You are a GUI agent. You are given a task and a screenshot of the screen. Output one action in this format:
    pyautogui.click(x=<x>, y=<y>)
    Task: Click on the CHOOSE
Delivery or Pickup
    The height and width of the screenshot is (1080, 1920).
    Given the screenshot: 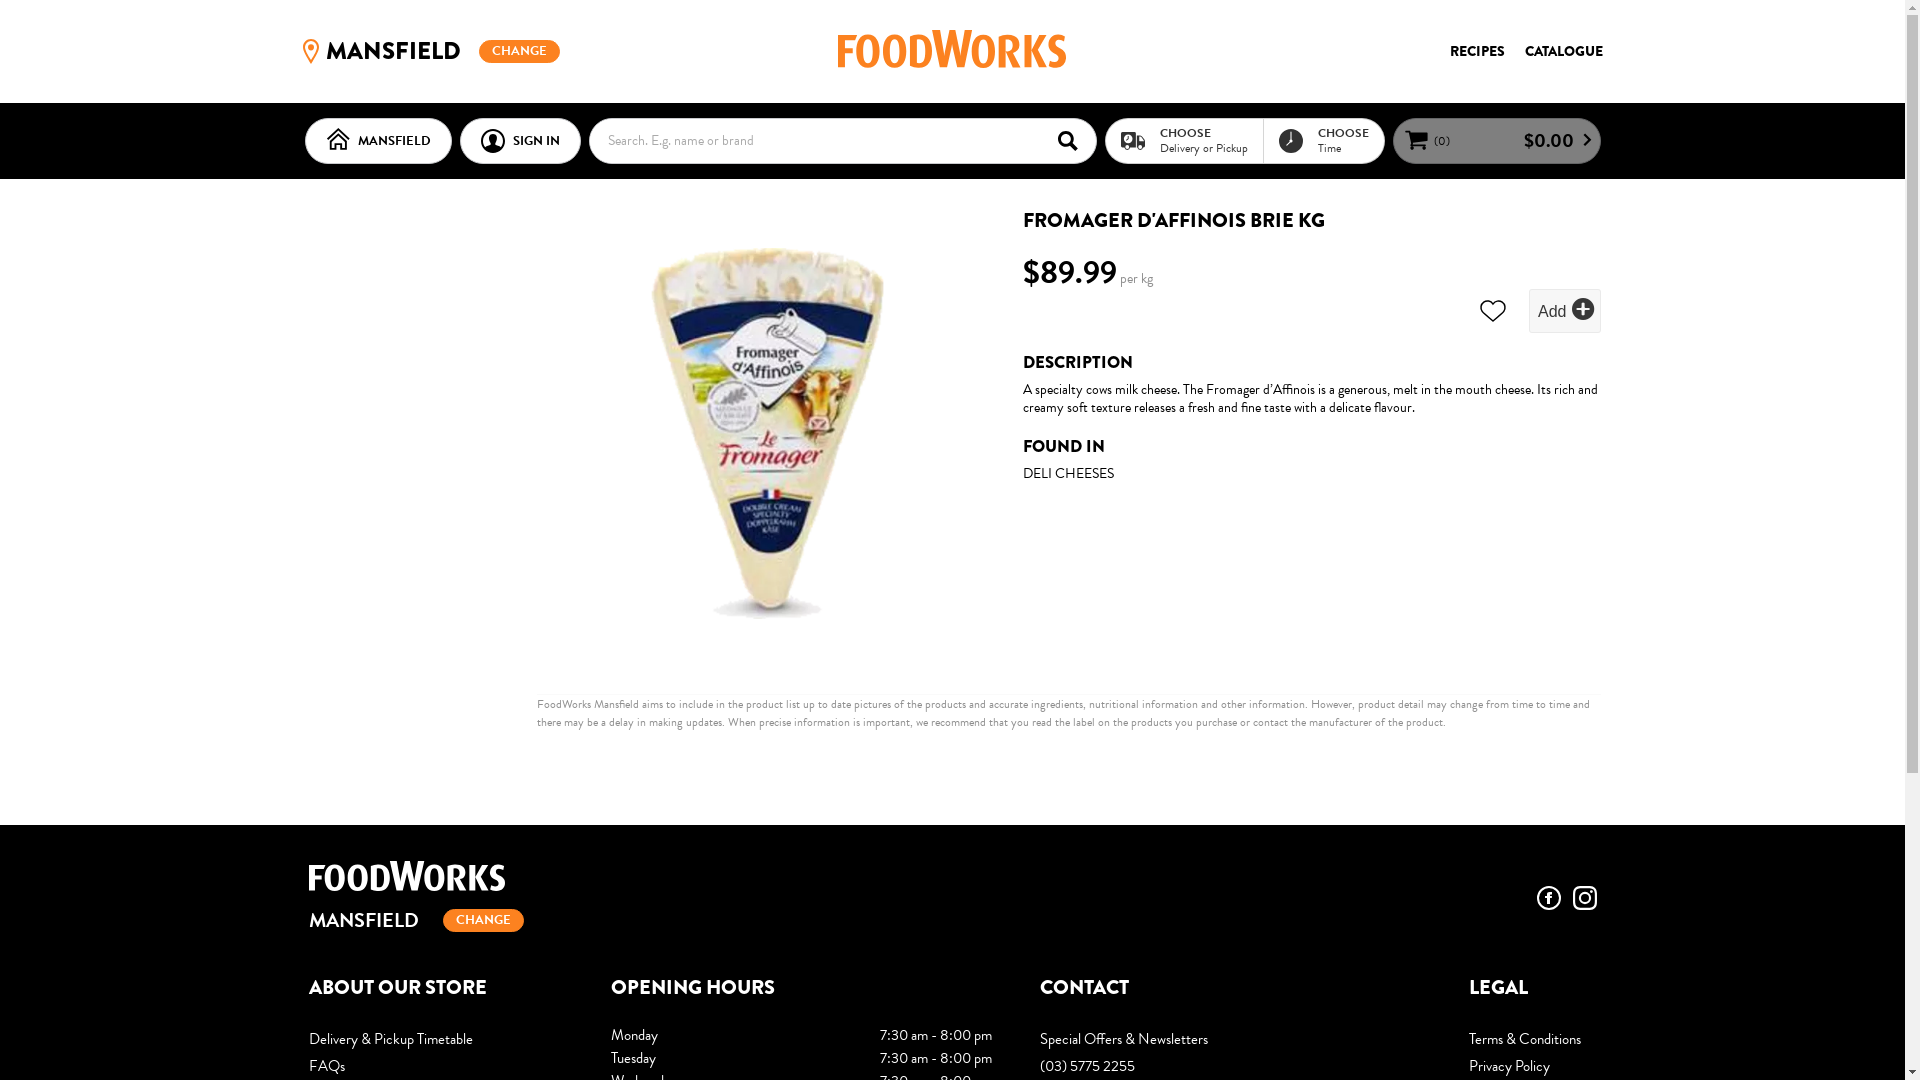 What is the action you would take?
    pyautogui.click(x=1184, y=140)
    